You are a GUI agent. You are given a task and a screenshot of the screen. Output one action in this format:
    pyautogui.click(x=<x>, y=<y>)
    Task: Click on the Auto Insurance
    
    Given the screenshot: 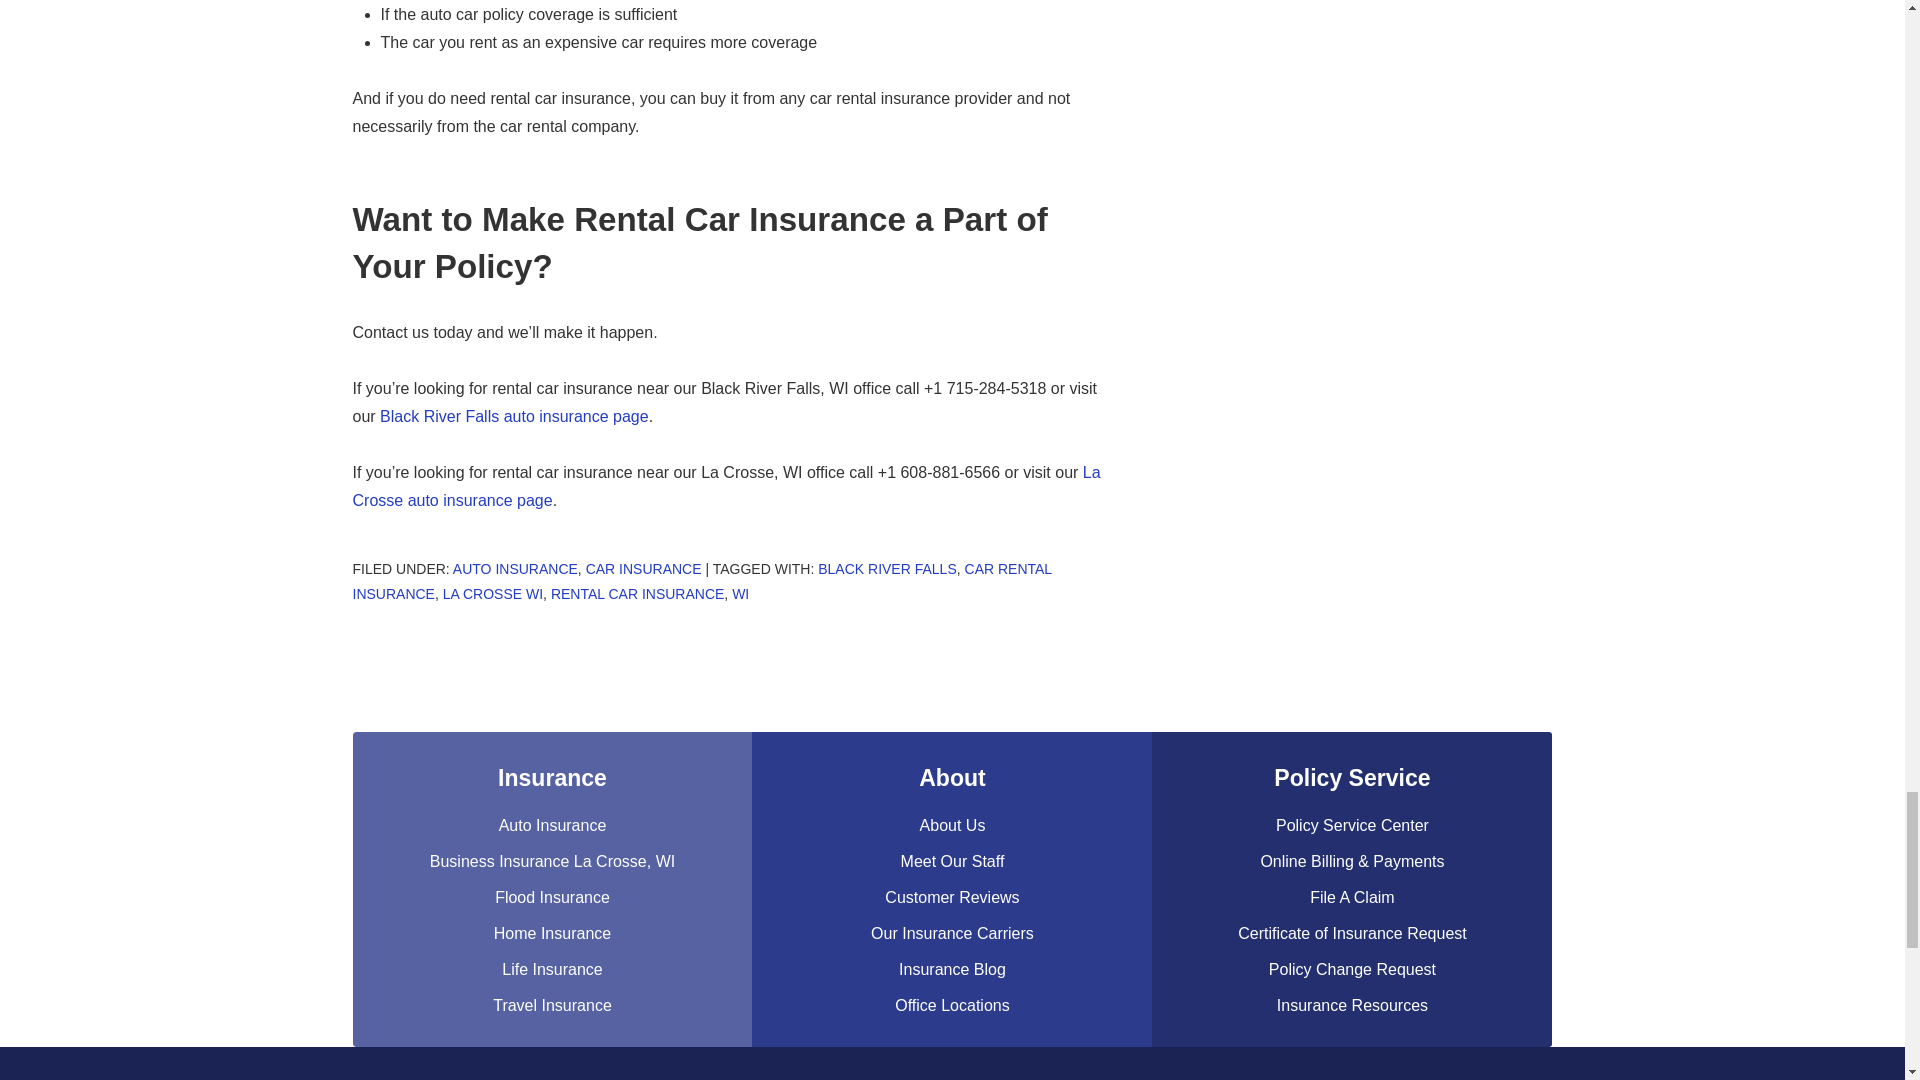 What is the action you would take?
    pyautogui.click(x=515, y=568)
    